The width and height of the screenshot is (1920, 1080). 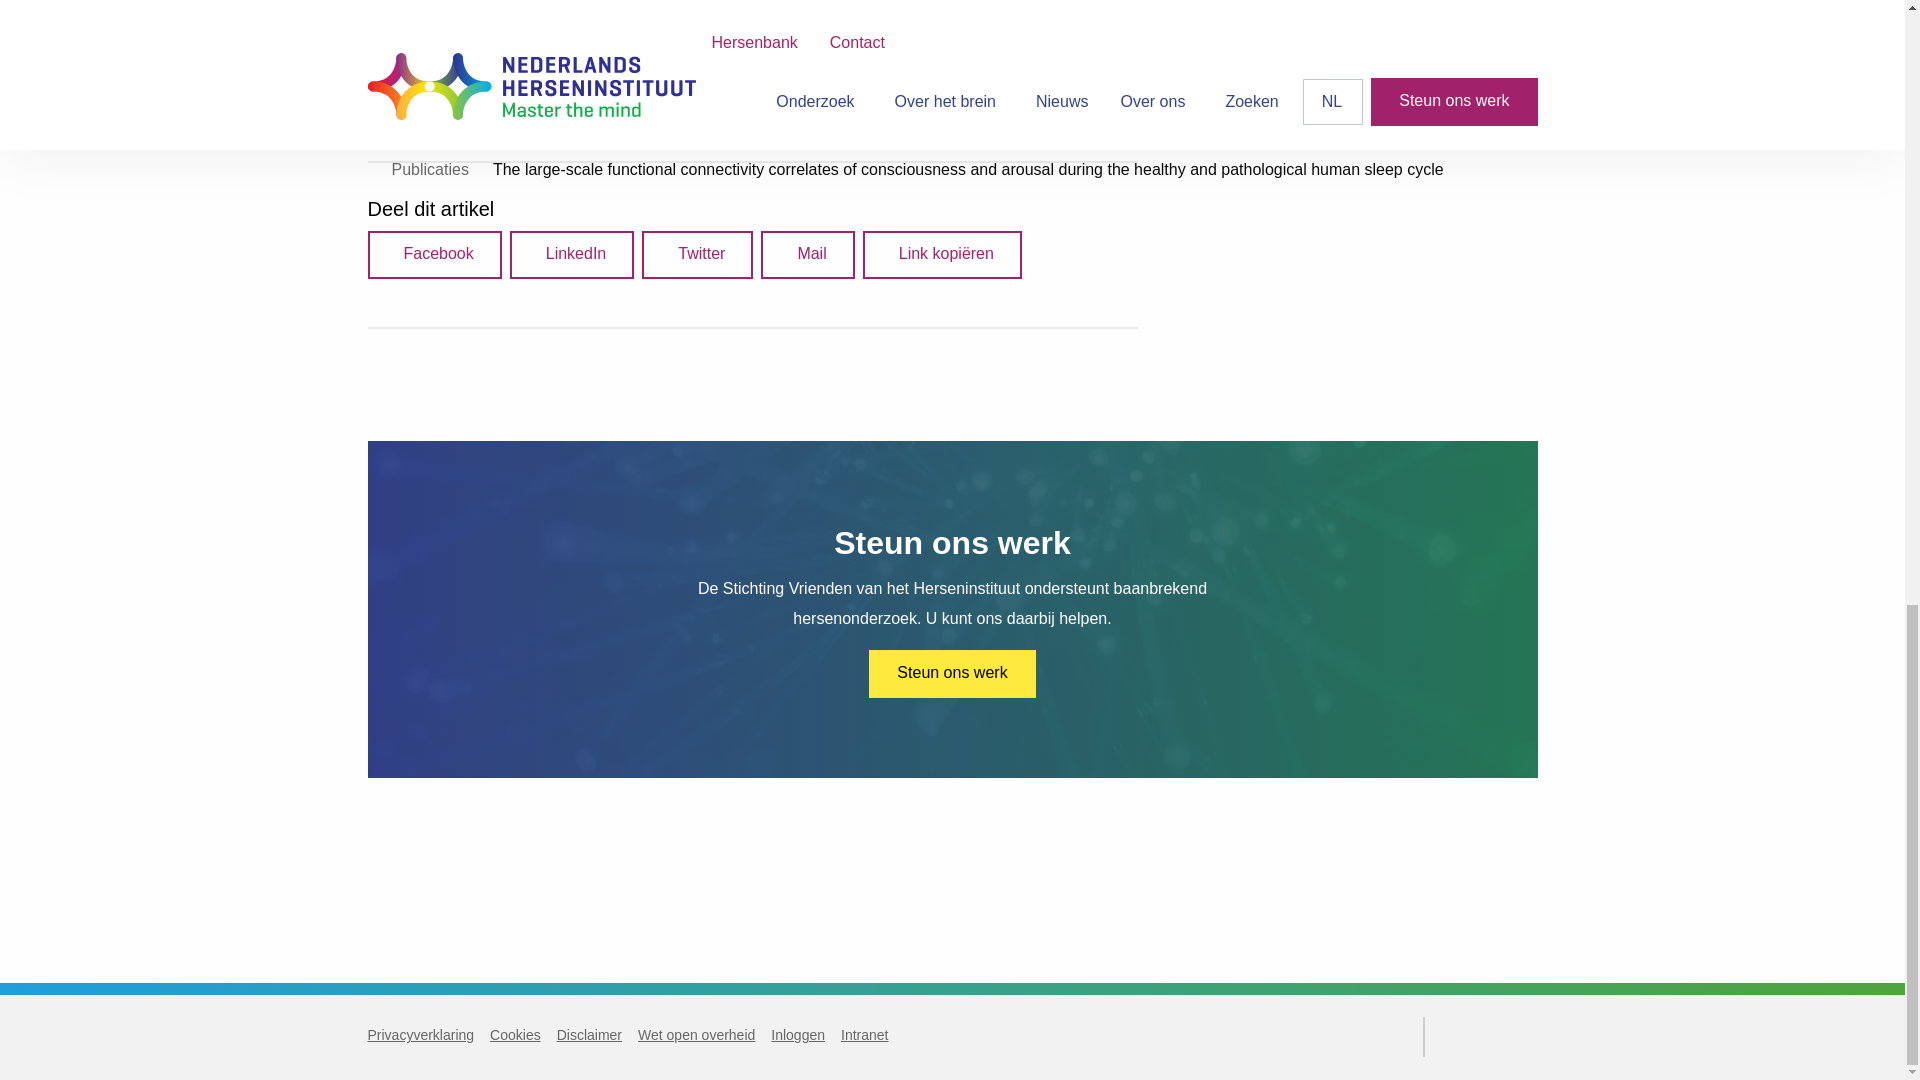 What do you see at coordinates (572, 254) in the screenshot?
I see `Share on LinkedIn` at bounding box center [572, 254].